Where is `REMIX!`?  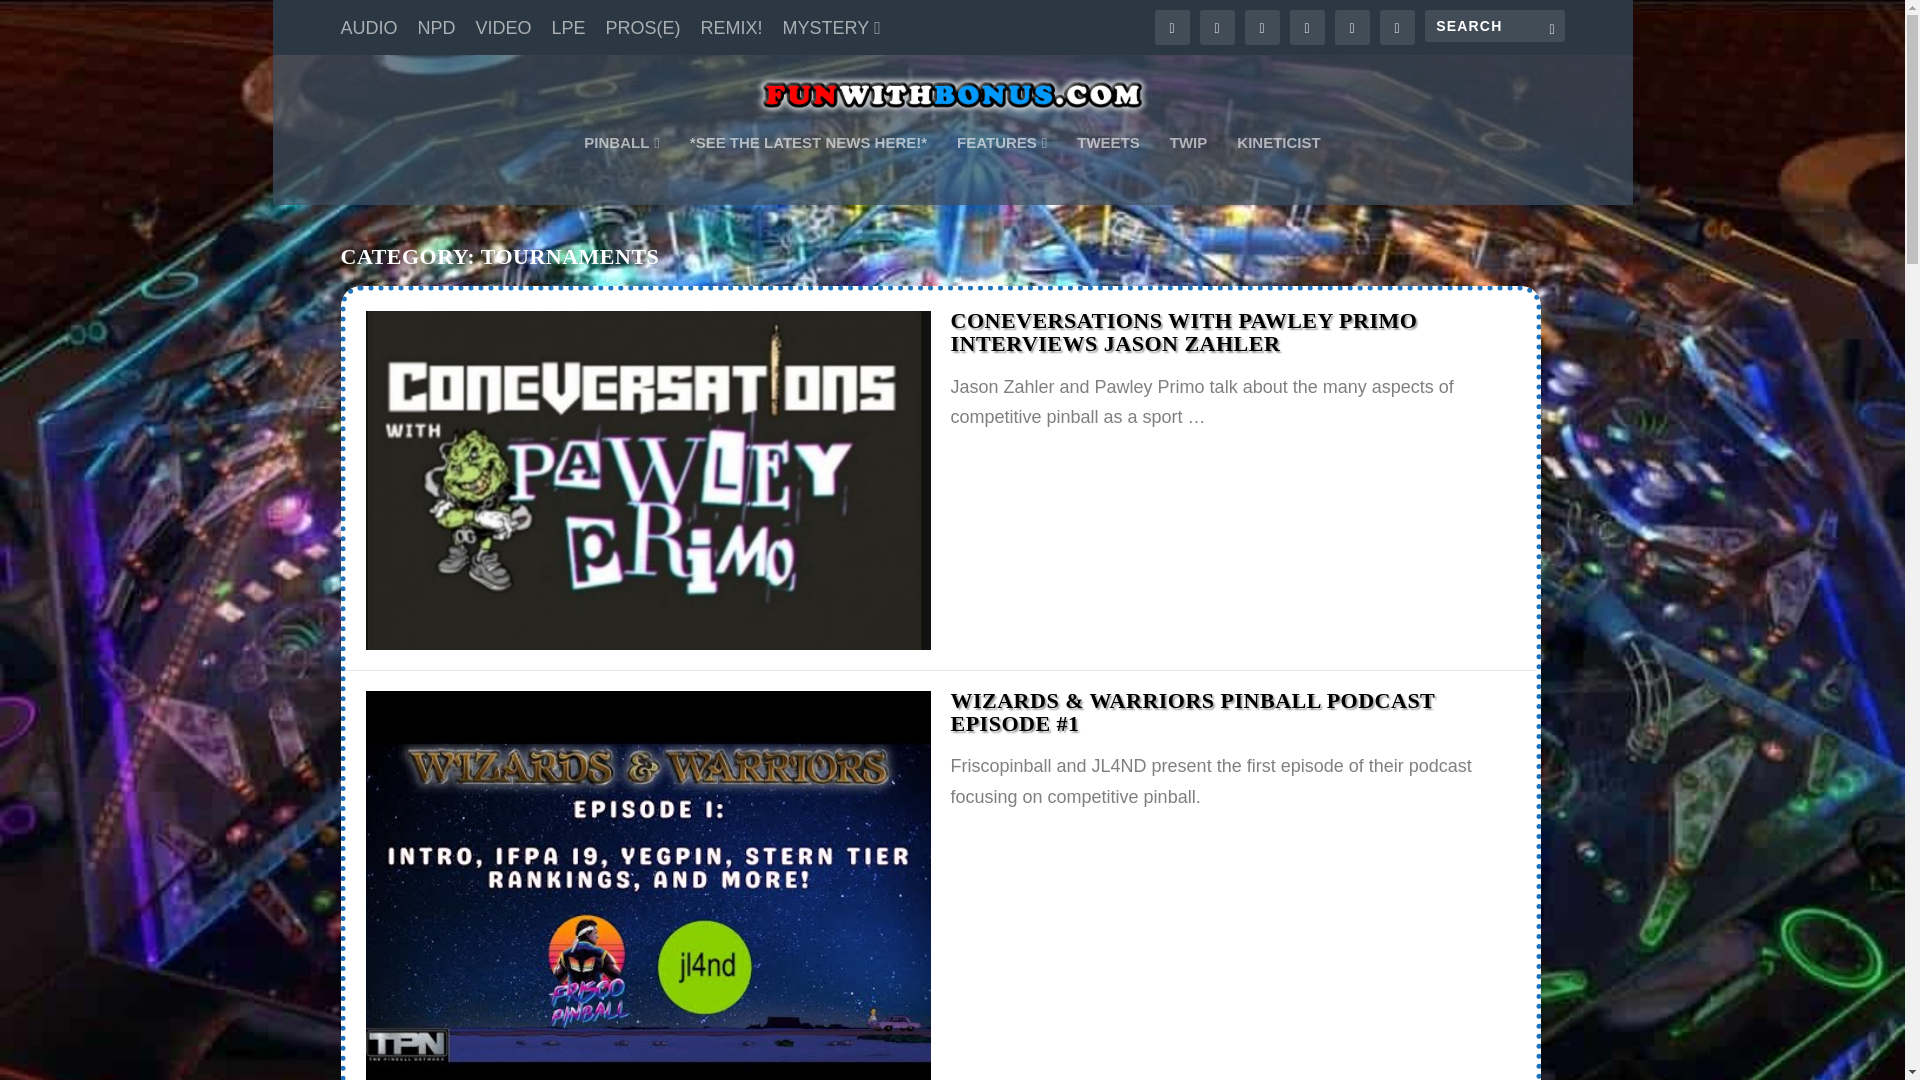 REMIX! is located at coordinates (731, 27).